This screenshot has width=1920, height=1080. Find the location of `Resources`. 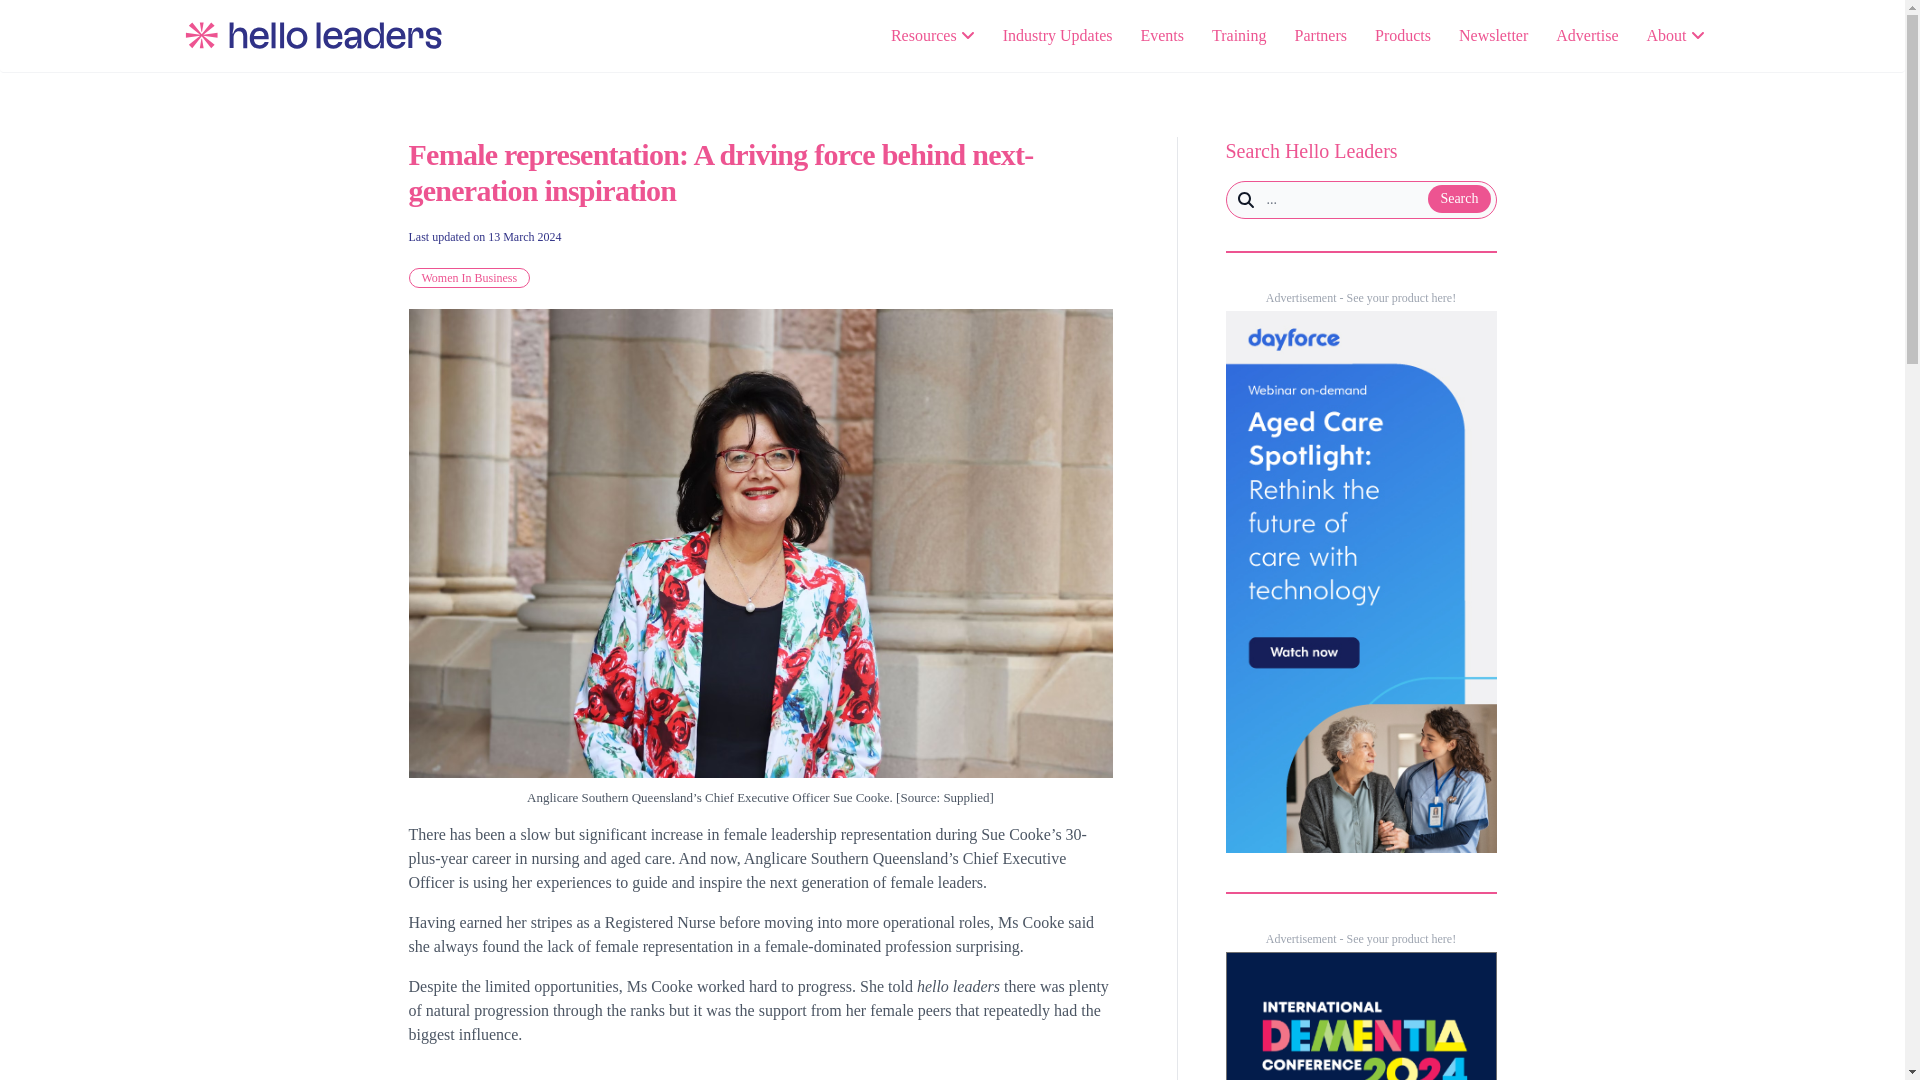

Resources is located at coordinates (932, 35).